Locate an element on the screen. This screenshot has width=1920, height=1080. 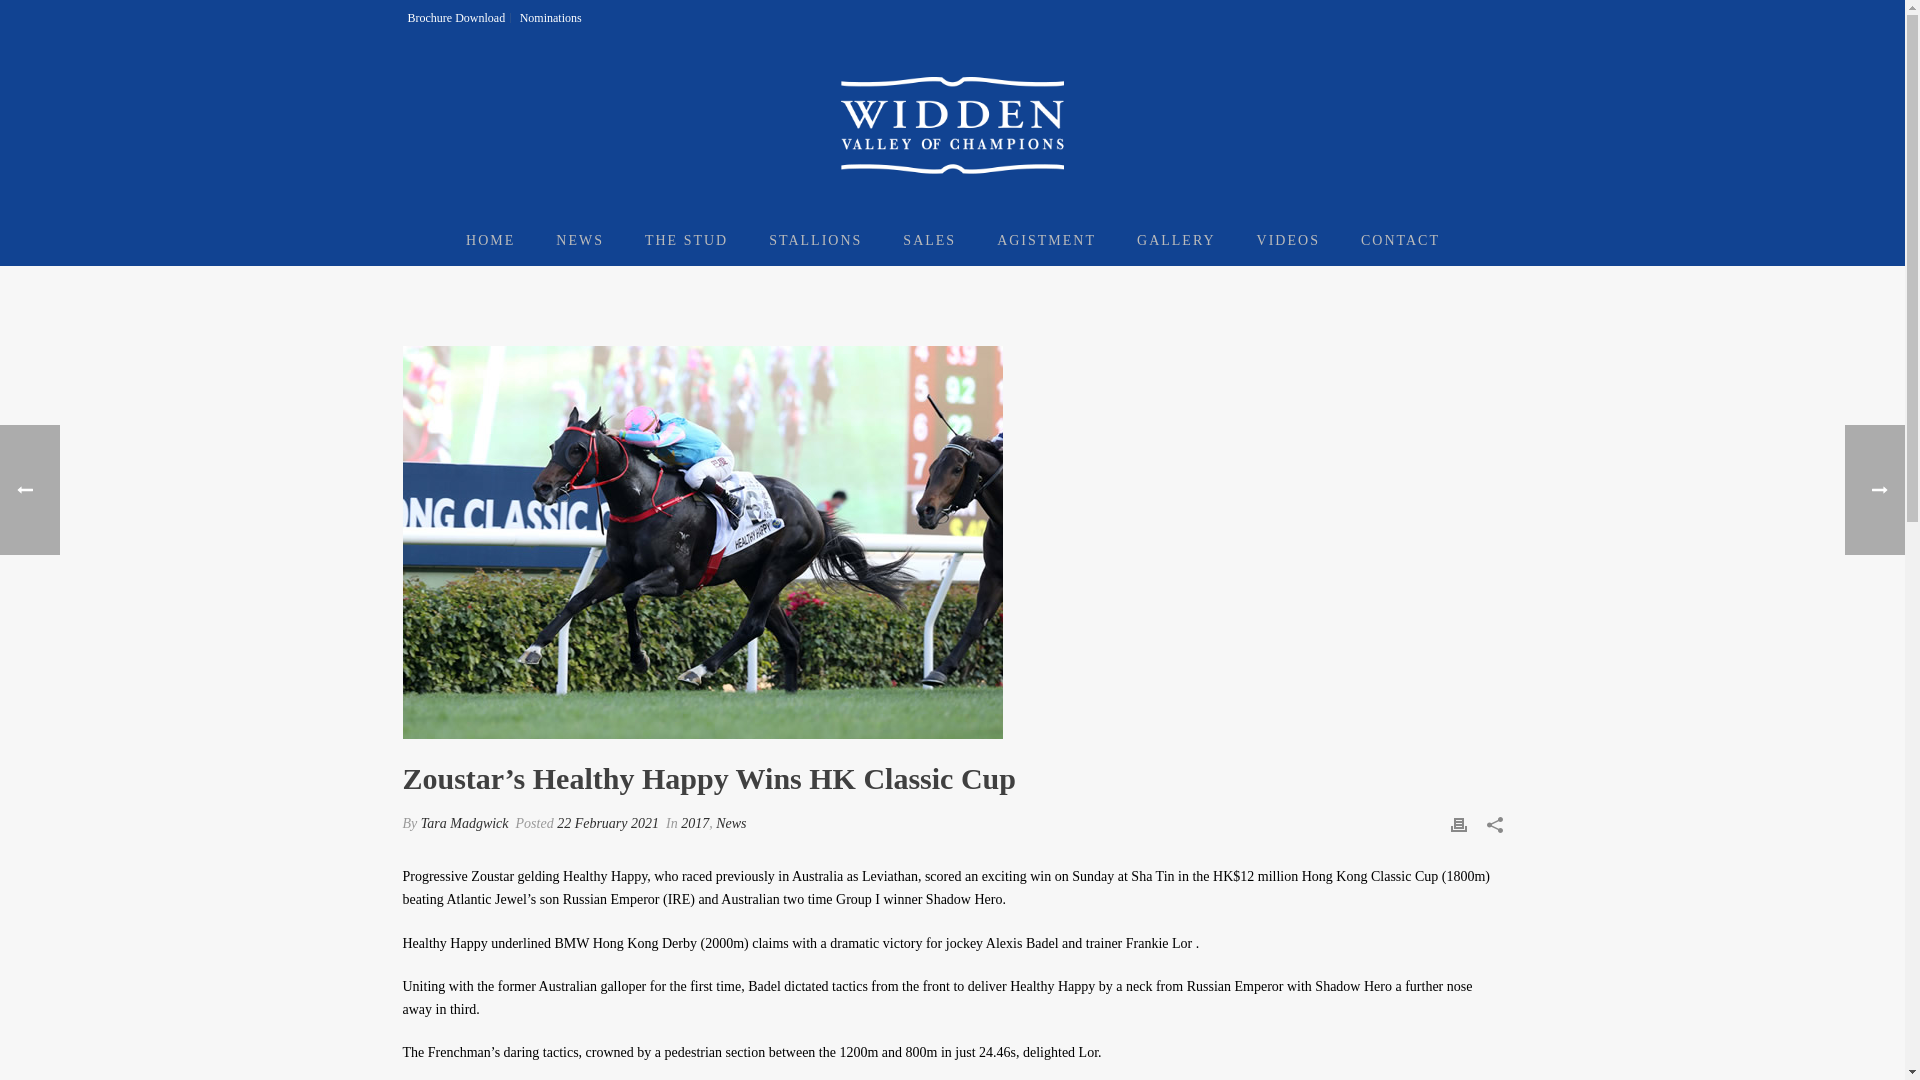
STALLIONS is located at coordinates (814, 240).